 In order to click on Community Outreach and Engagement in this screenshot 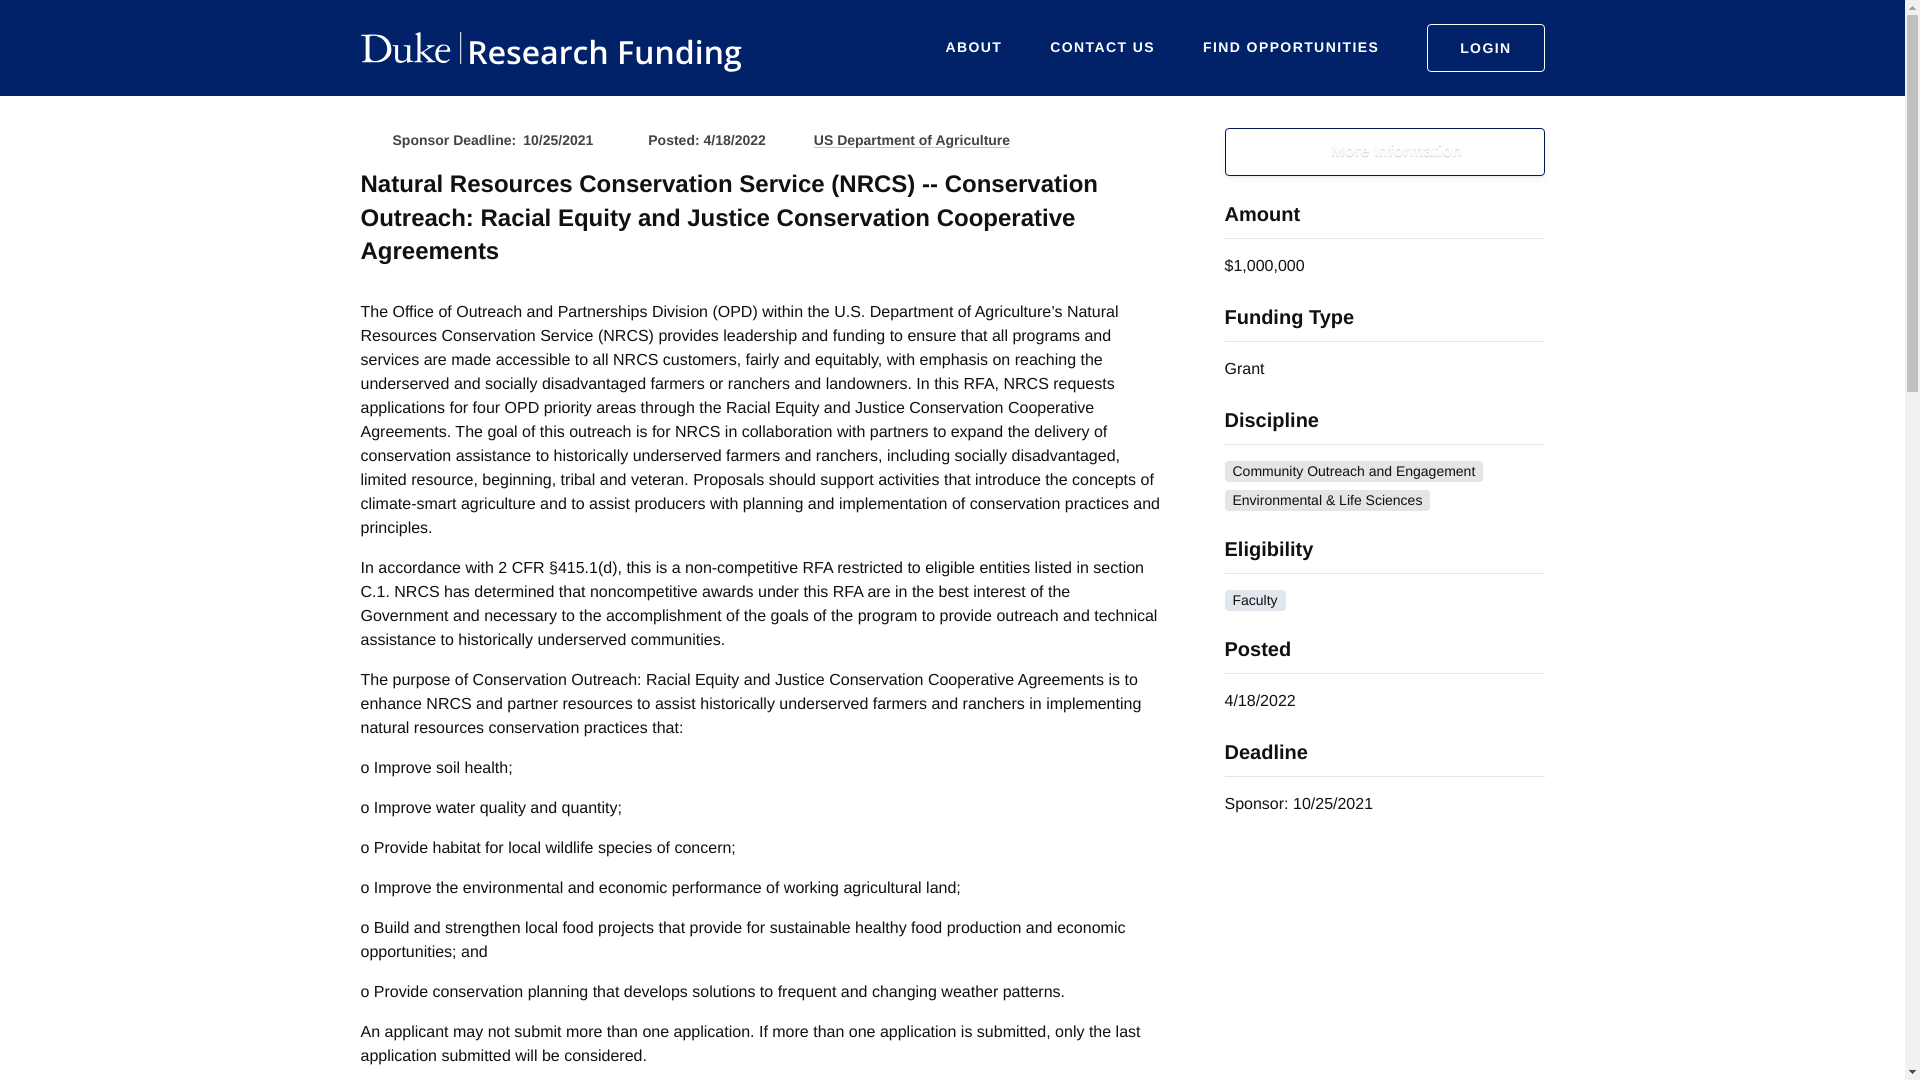, I will do `click(1353, 471)`.